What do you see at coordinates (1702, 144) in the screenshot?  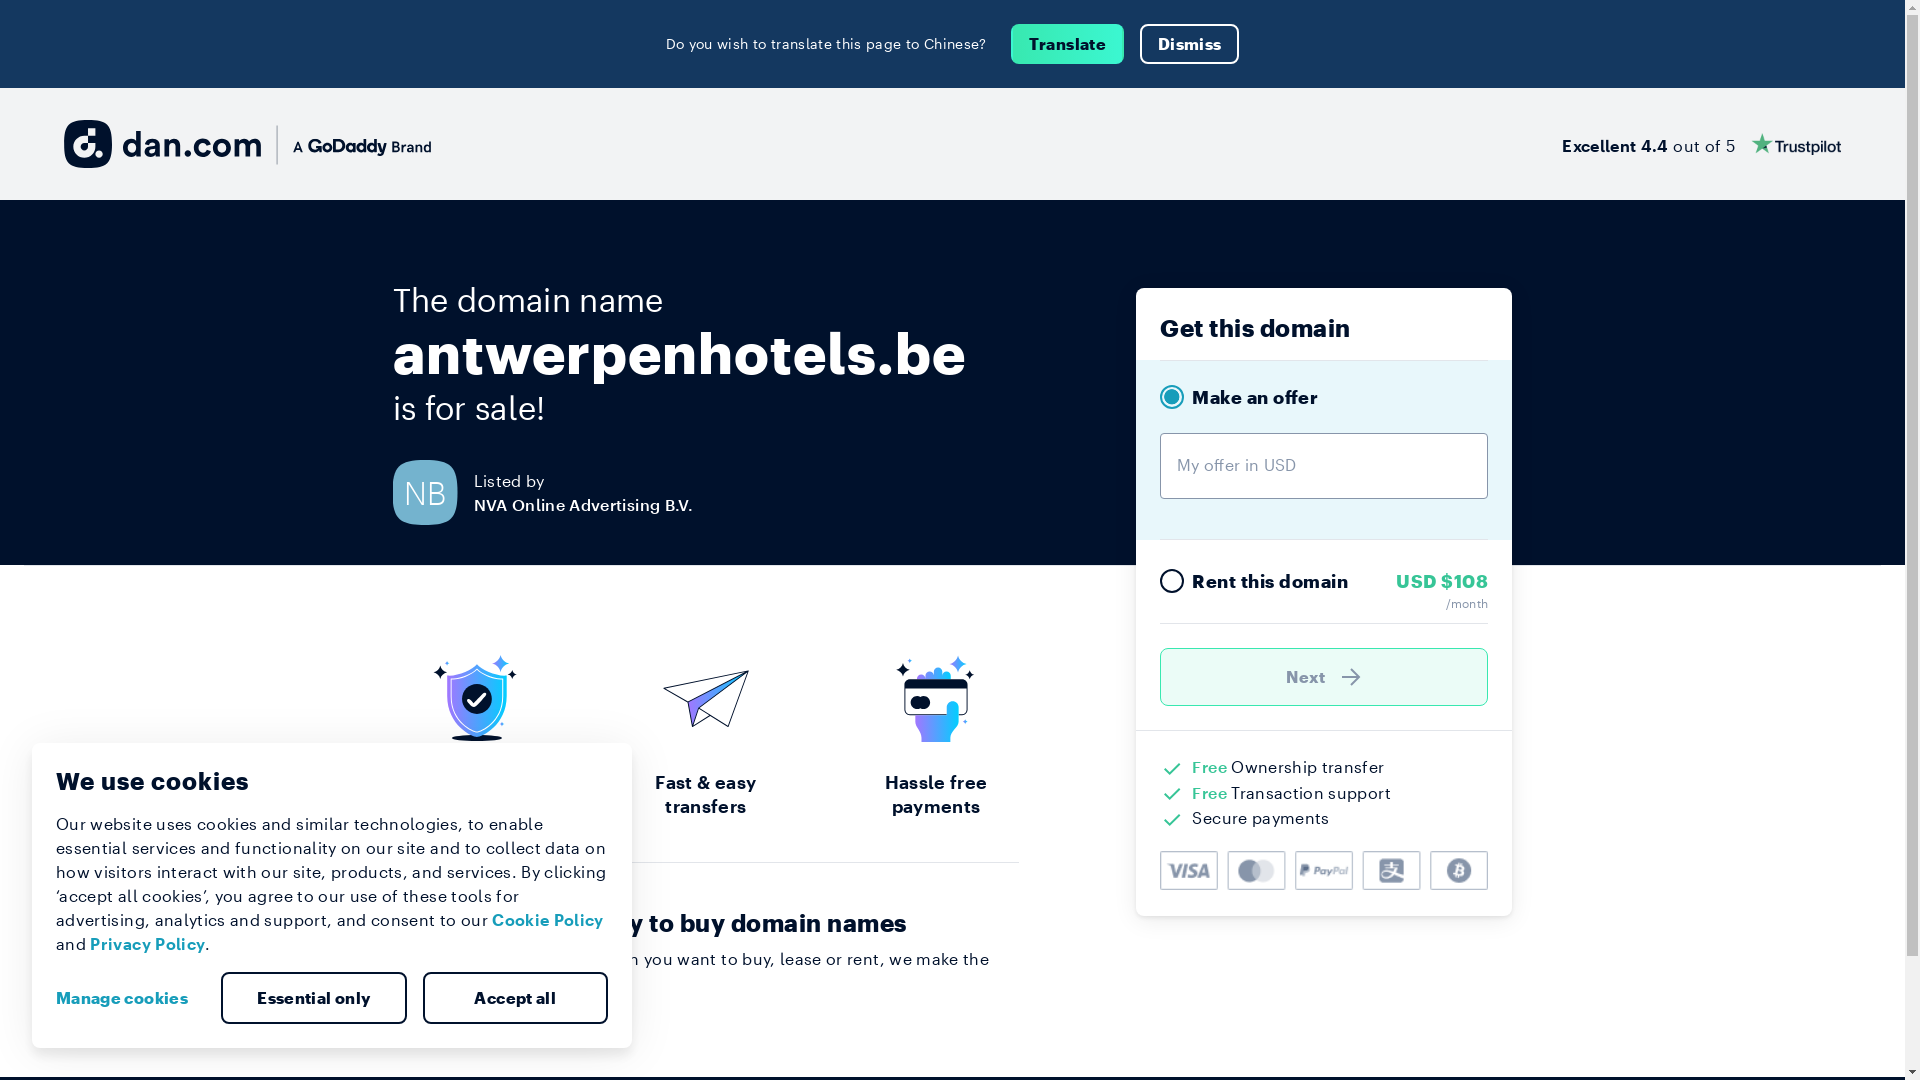 I see `Excellent 4.4 out of 5` at bounding box center [1702, 144].